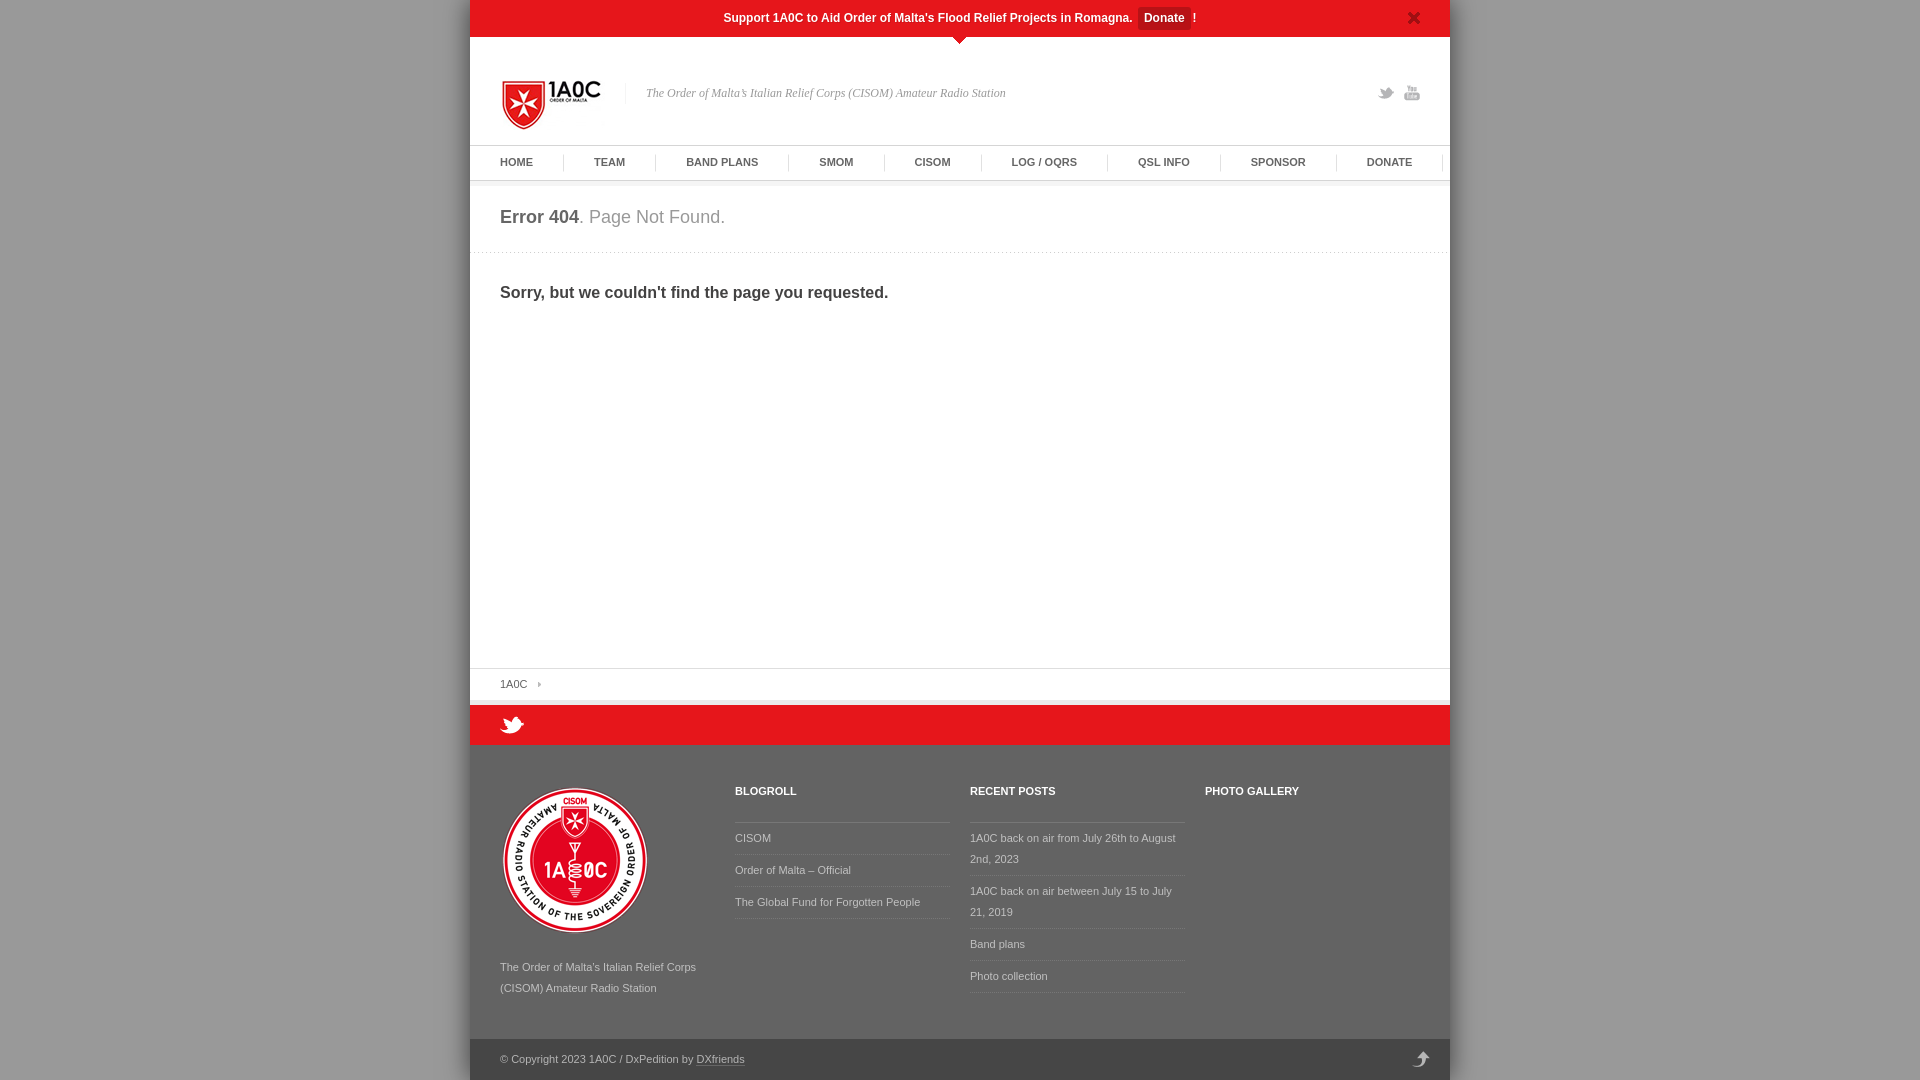 The width and height of the screenshot is (1920, 1080). I want to click on QSL INFO, so click(1164, 162).